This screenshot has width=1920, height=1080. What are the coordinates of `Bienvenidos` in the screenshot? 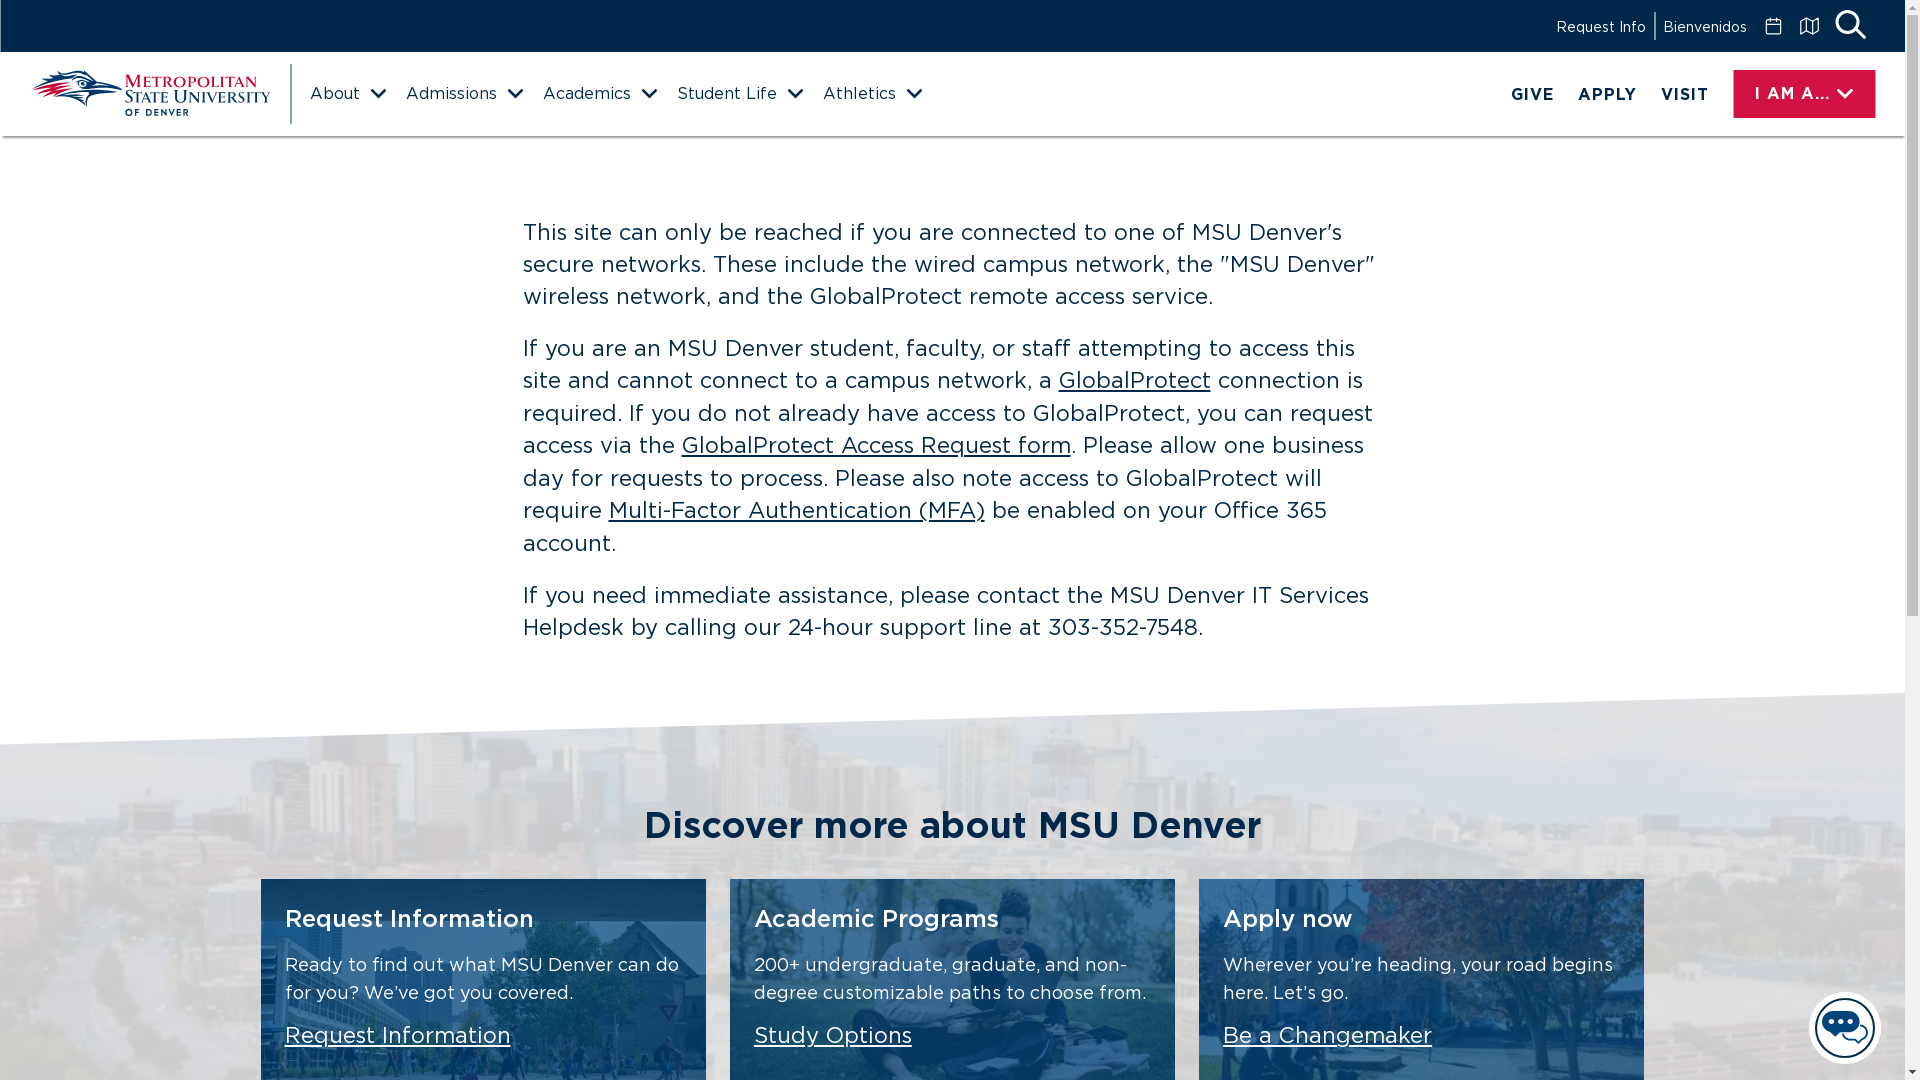 It's located at (1704, 26).